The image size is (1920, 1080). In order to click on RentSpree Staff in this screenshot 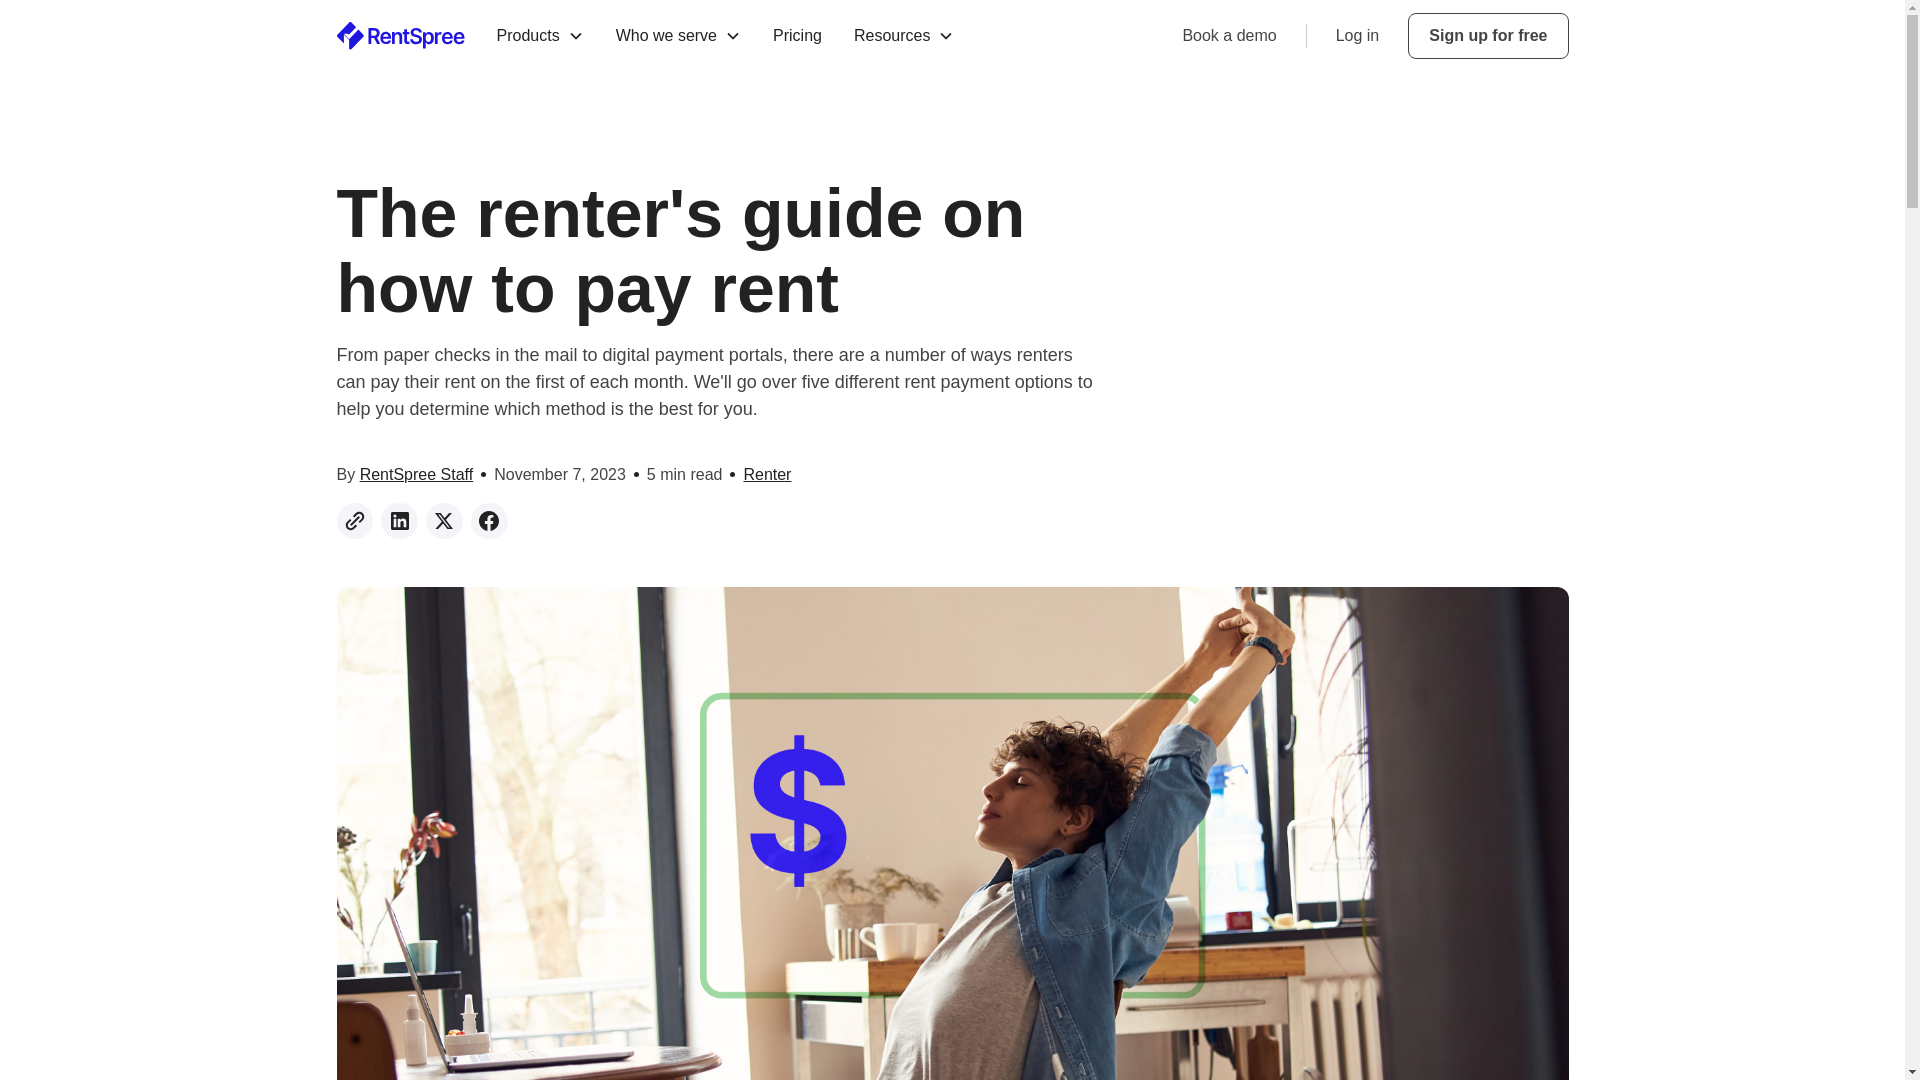, I will do `click(417, 474)`.